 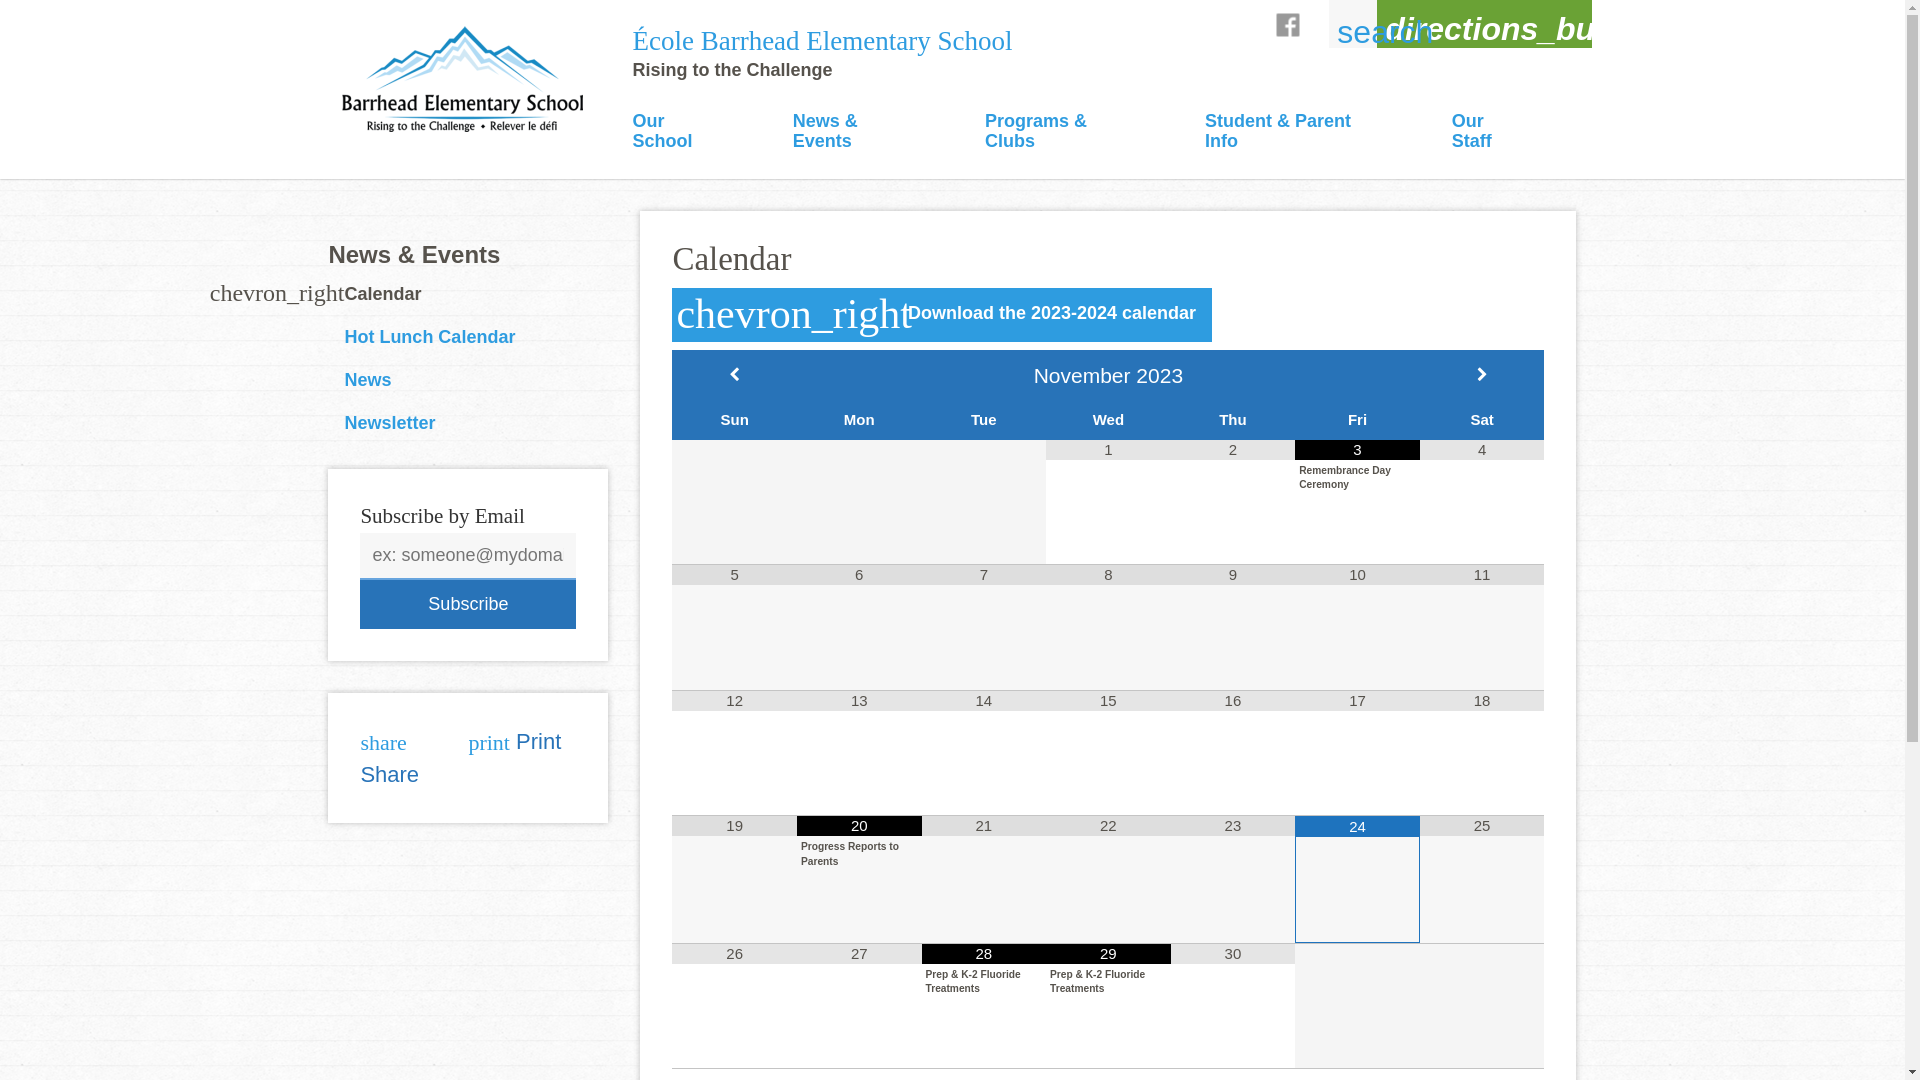 What do you see at coordinates (1490, 133) in the screenshot?
I see `Our Staff` at bounding box center [1490, 133].